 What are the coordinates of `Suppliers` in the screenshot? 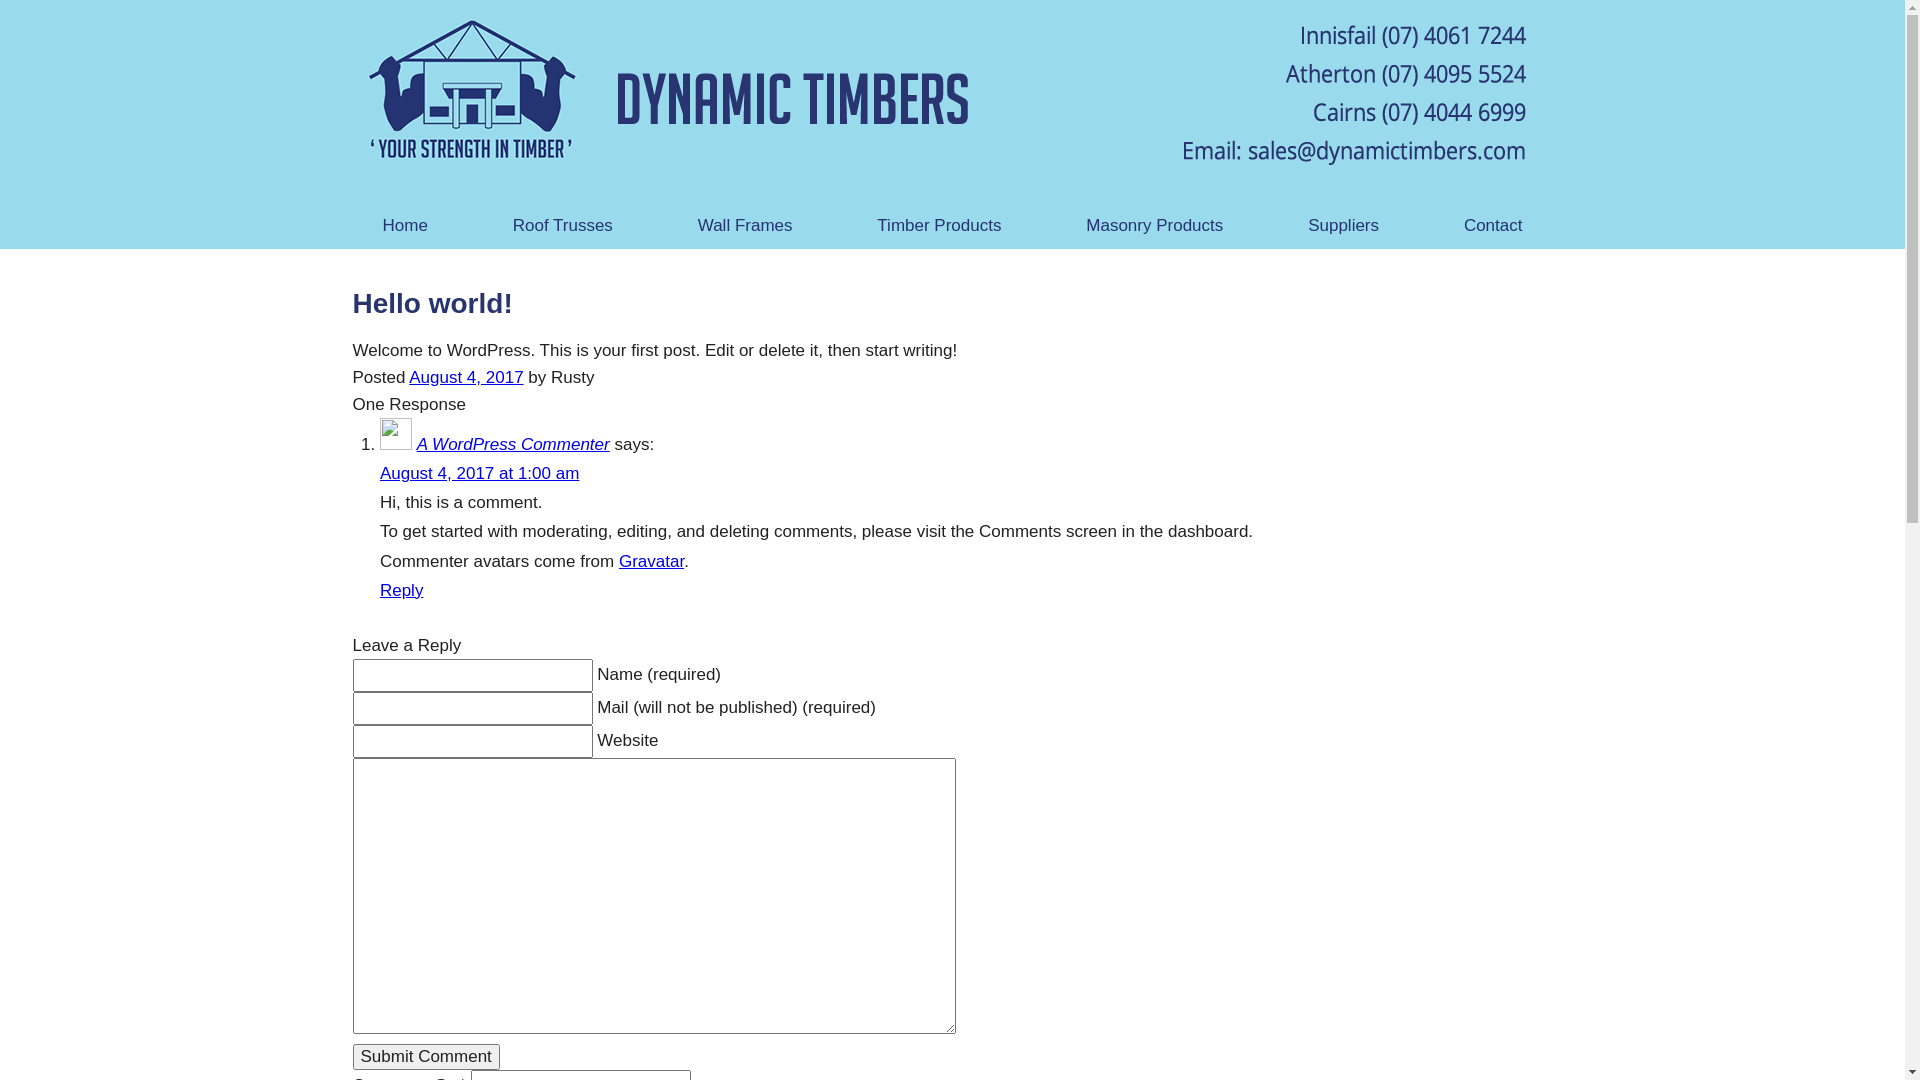 It's located at (1344, 228).